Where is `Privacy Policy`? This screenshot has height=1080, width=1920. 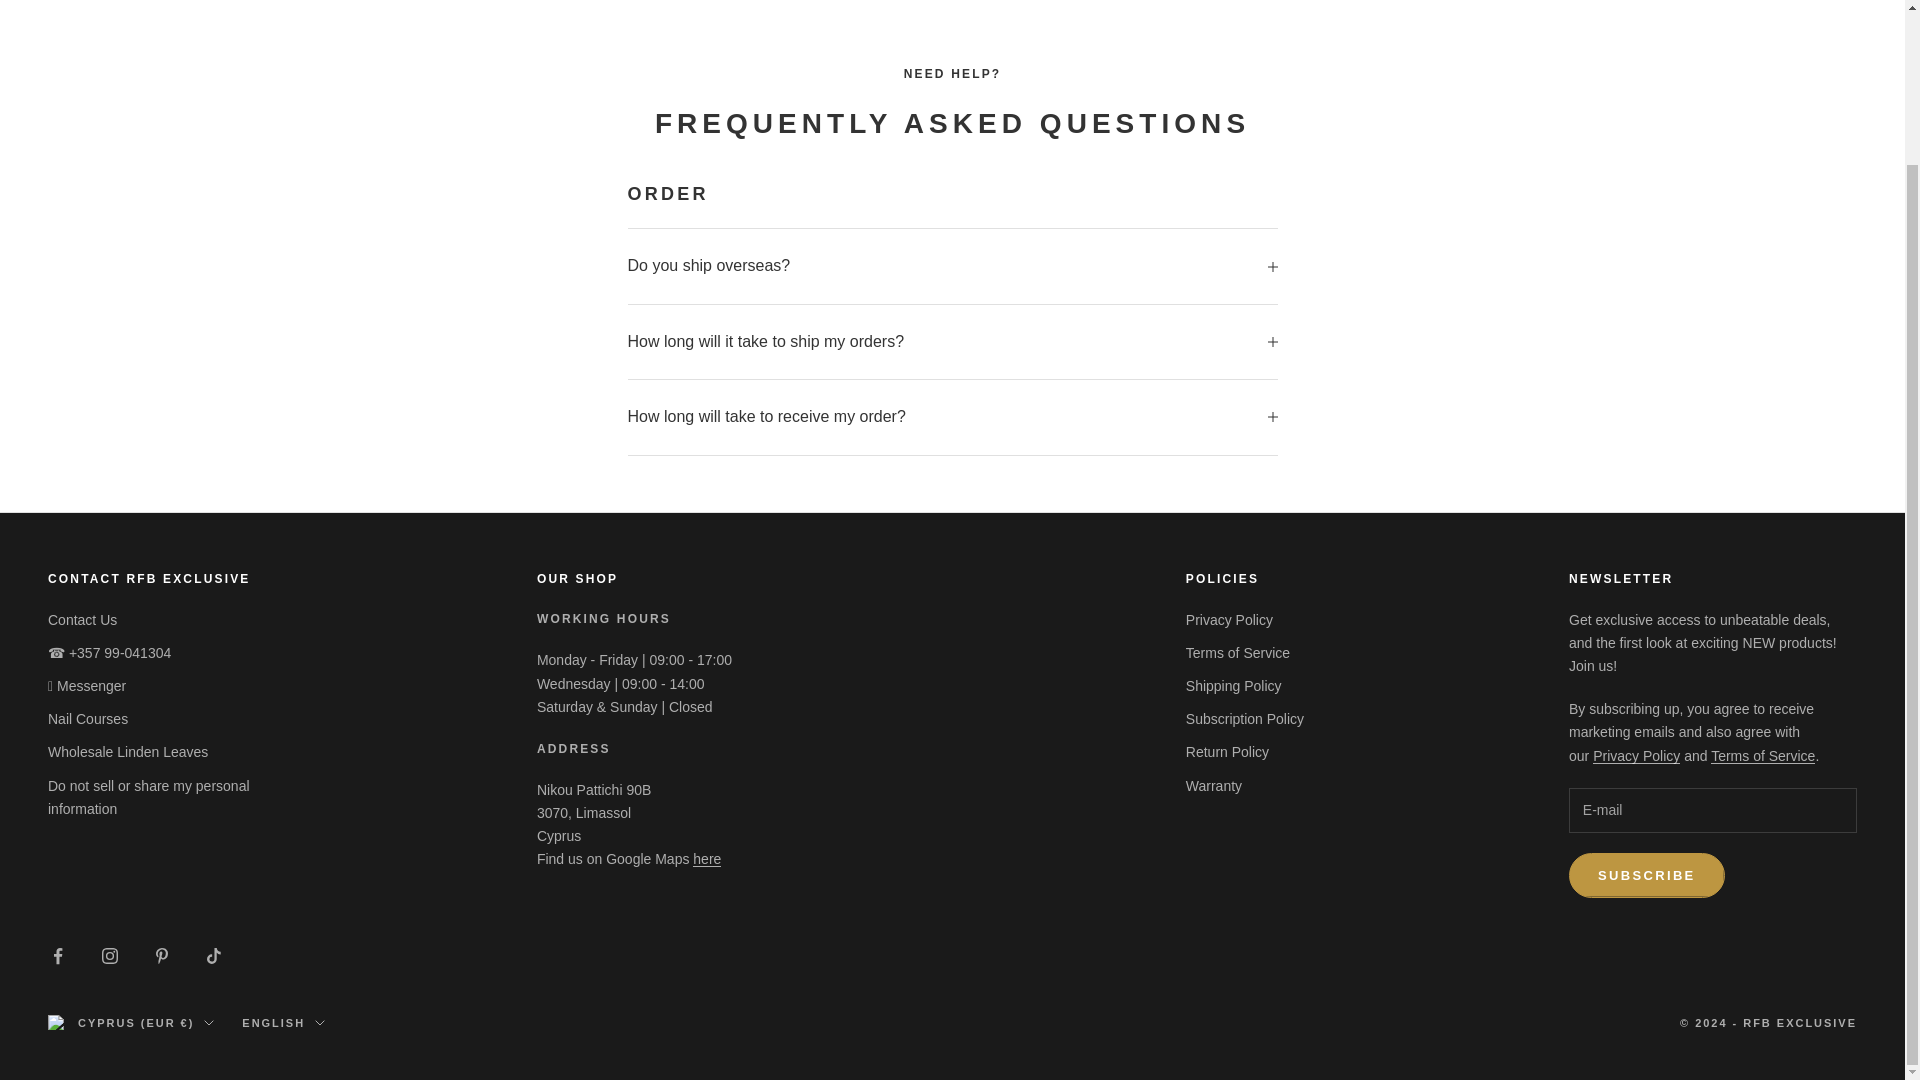
Privacy Policy is located at coordinates (1636, 756).